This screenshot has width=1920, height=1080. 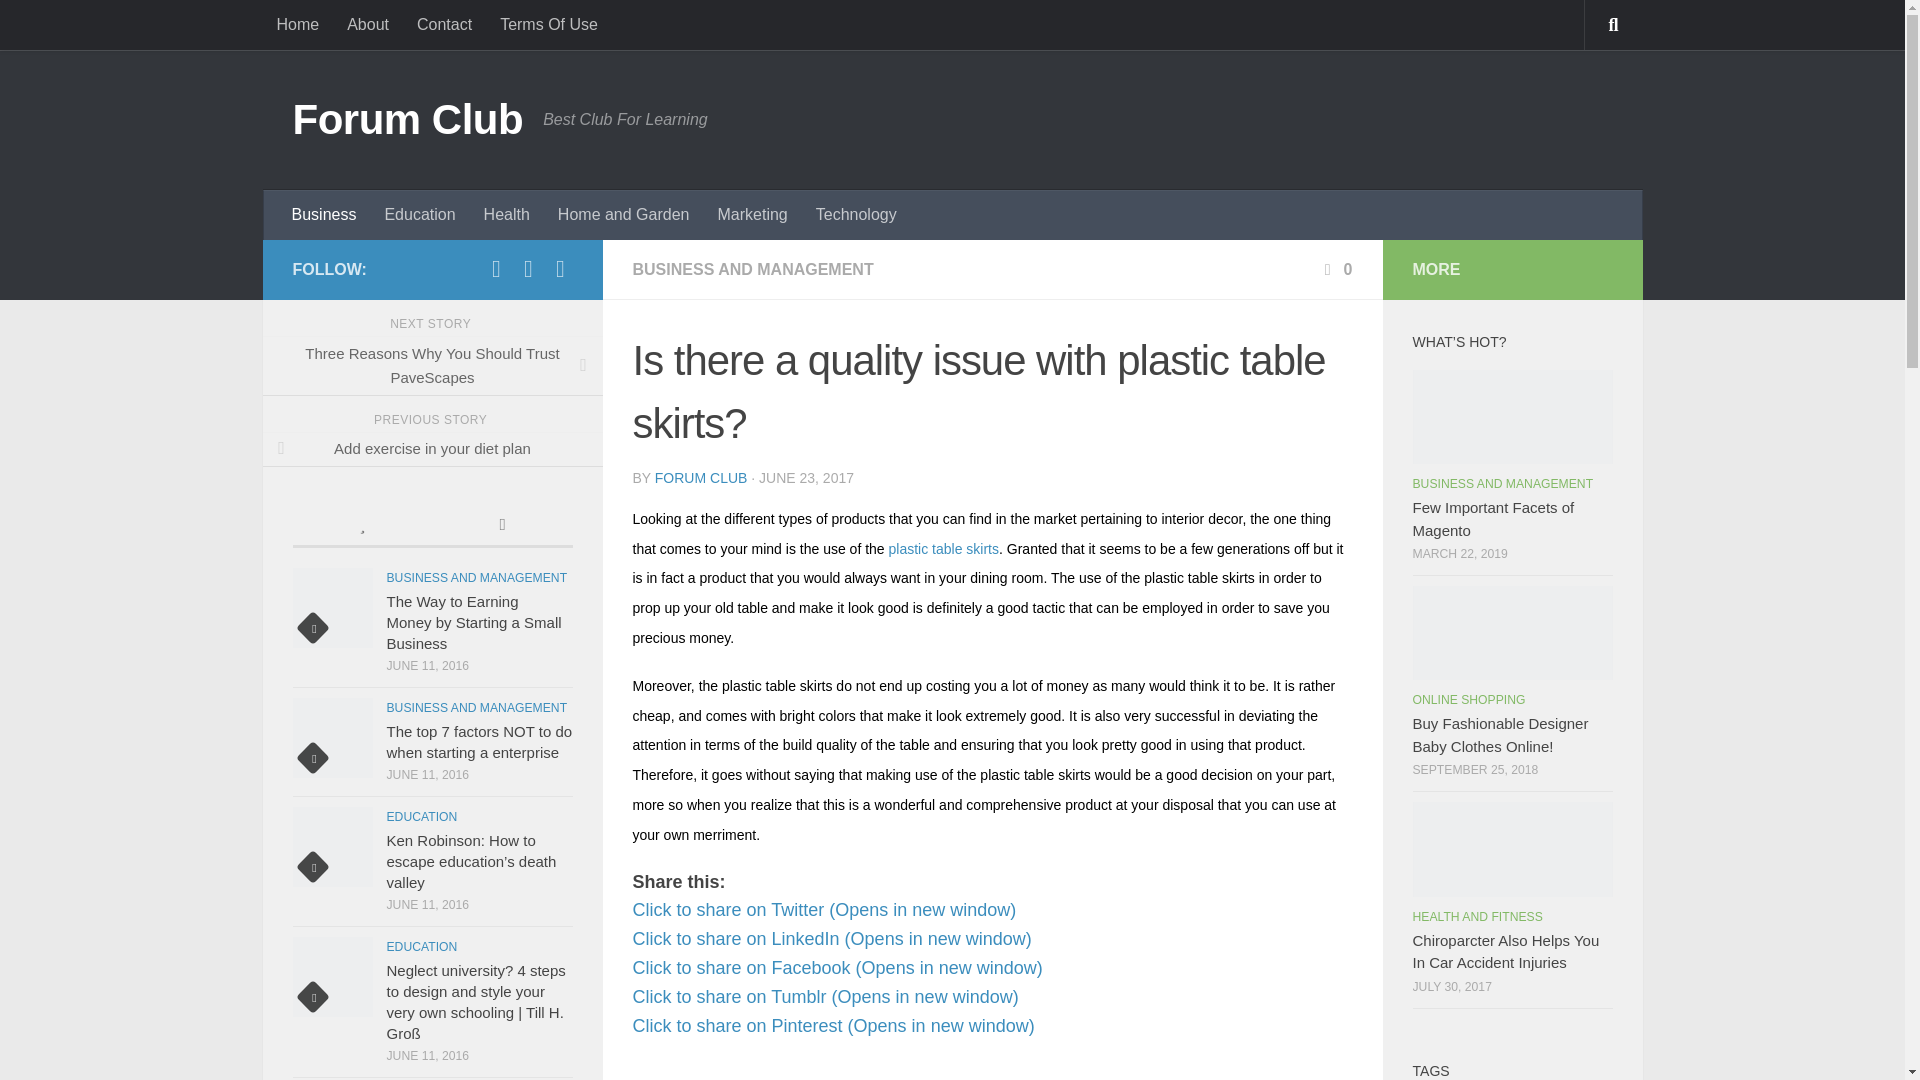 I want to click on plastic table skirts, so click(x=943, y=549).